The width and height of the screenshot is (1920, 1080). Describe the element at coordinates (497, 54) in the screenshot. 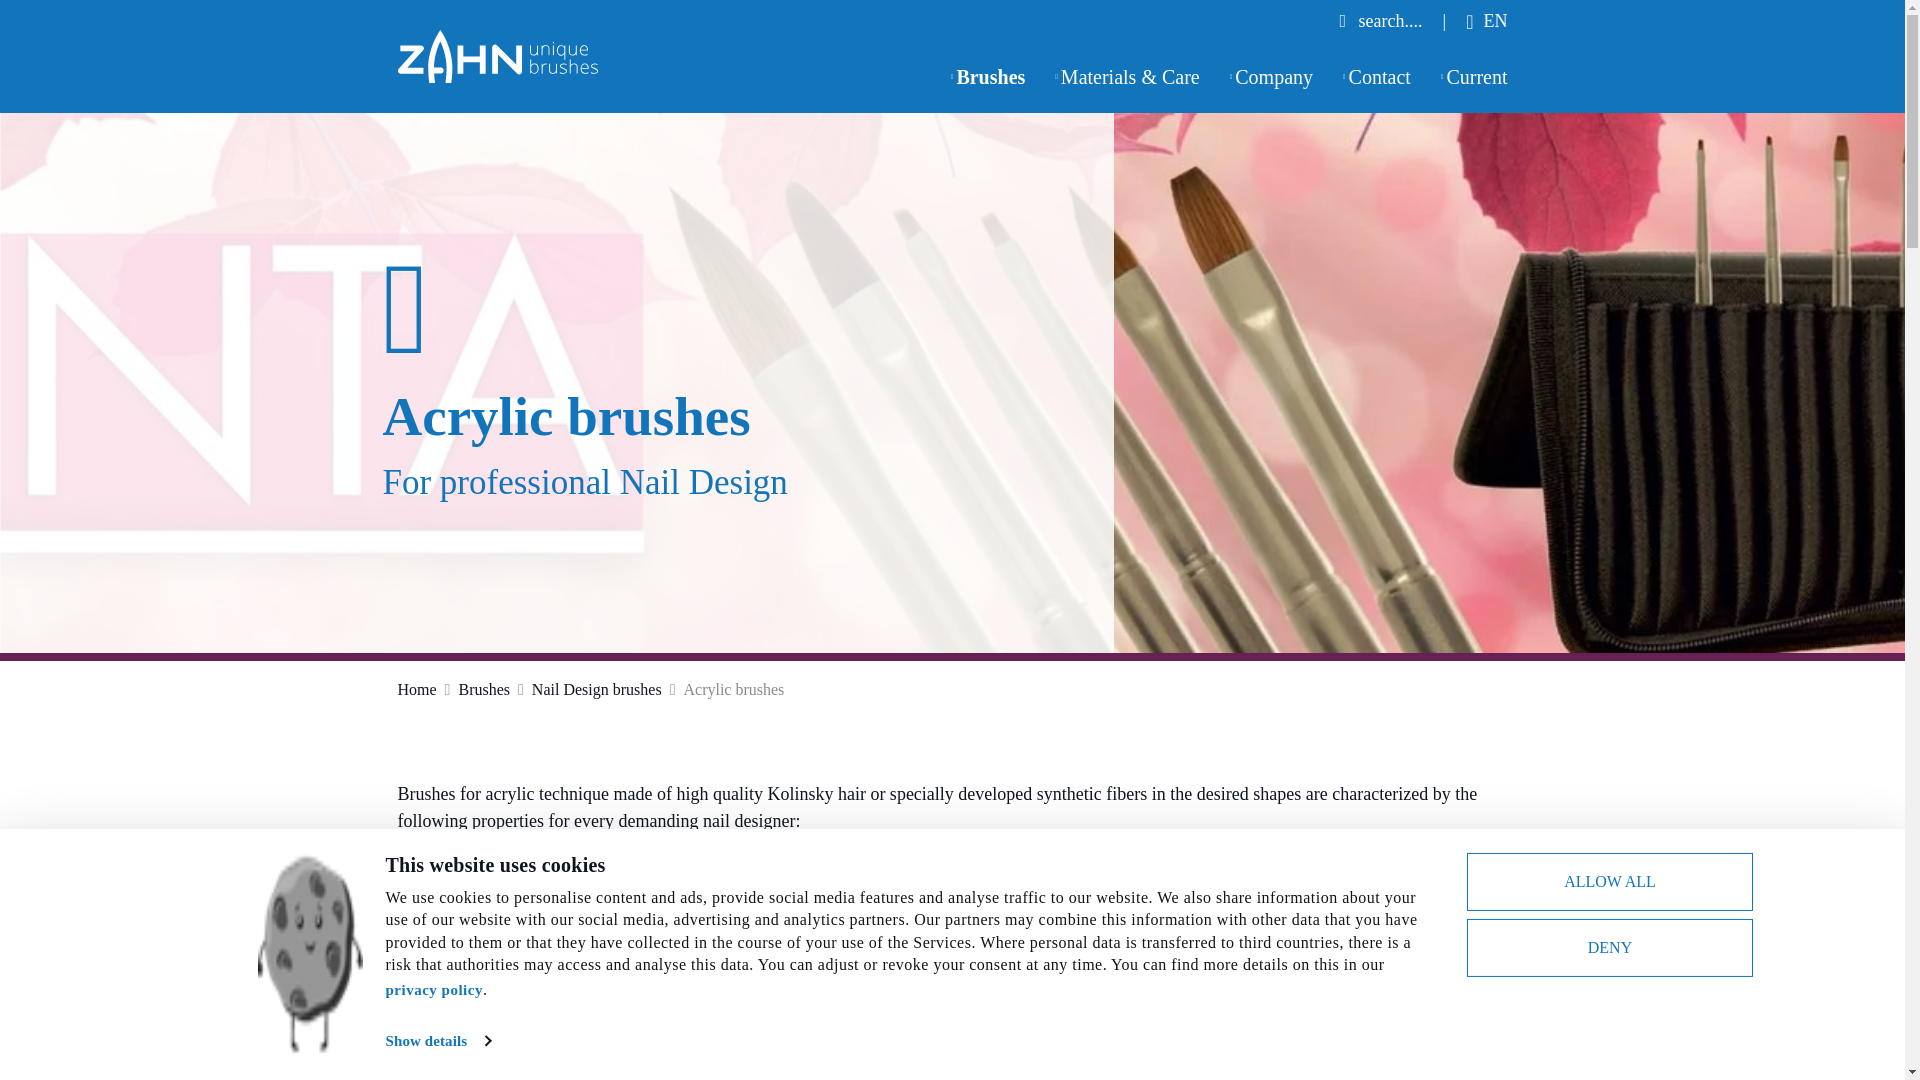

I see `To the home page` at that location.